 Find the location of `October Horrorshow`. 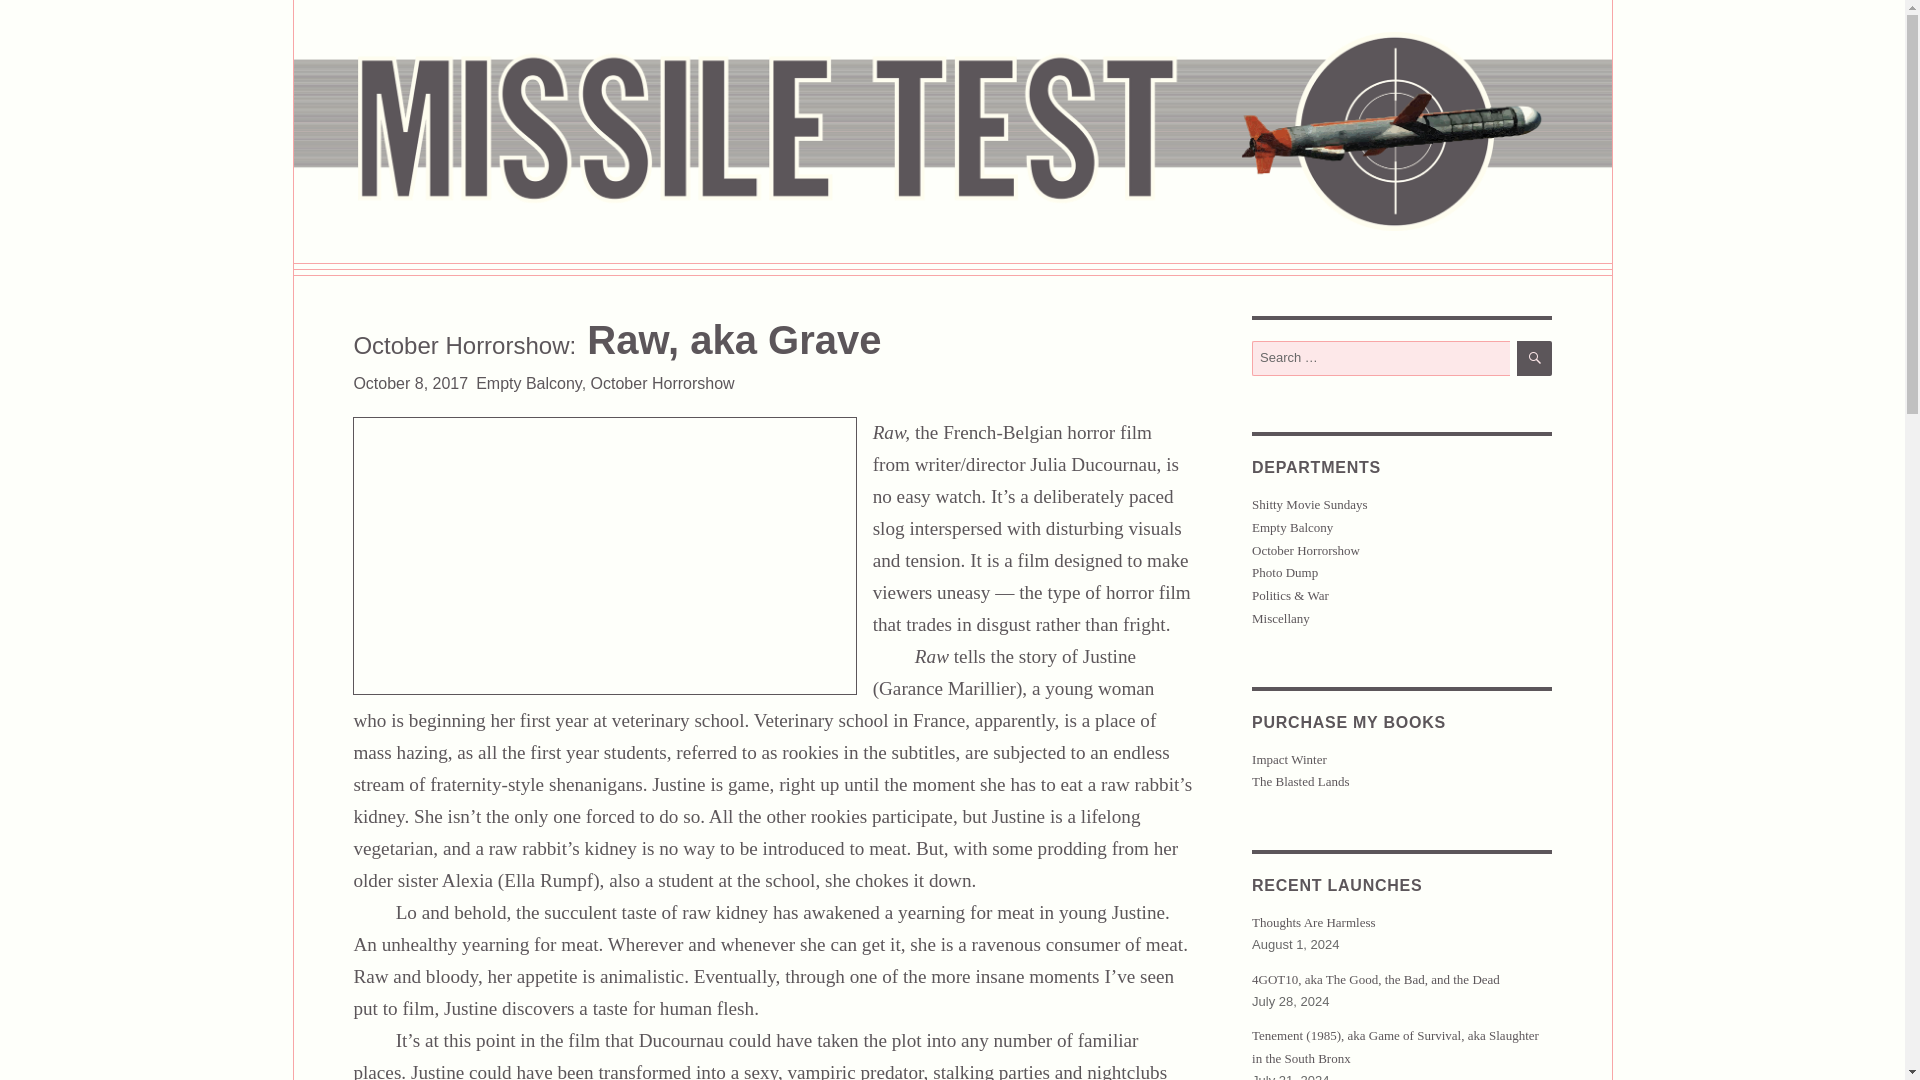

October Horrorshow is located at coordinates (663, 383).